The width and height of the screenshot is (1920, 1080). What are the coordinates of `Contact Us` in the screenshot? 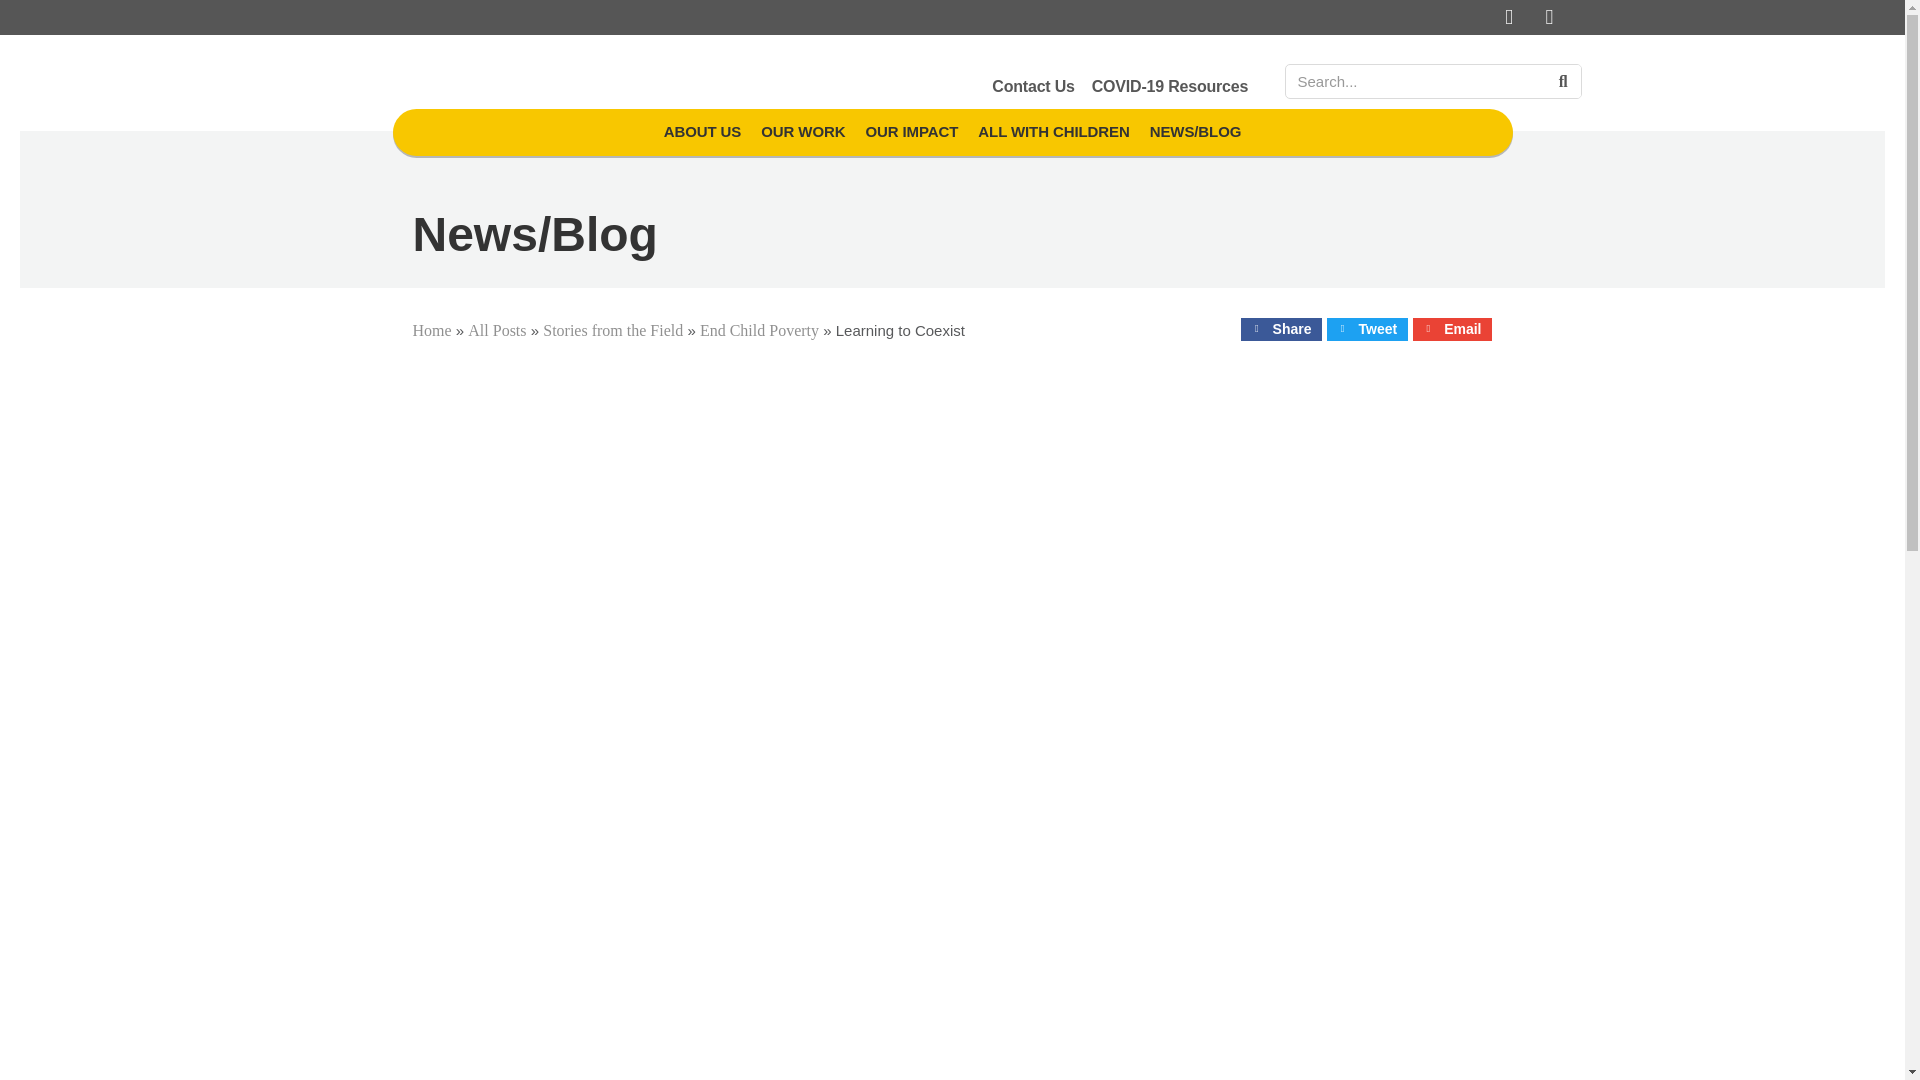 It's located at (1032, 86).